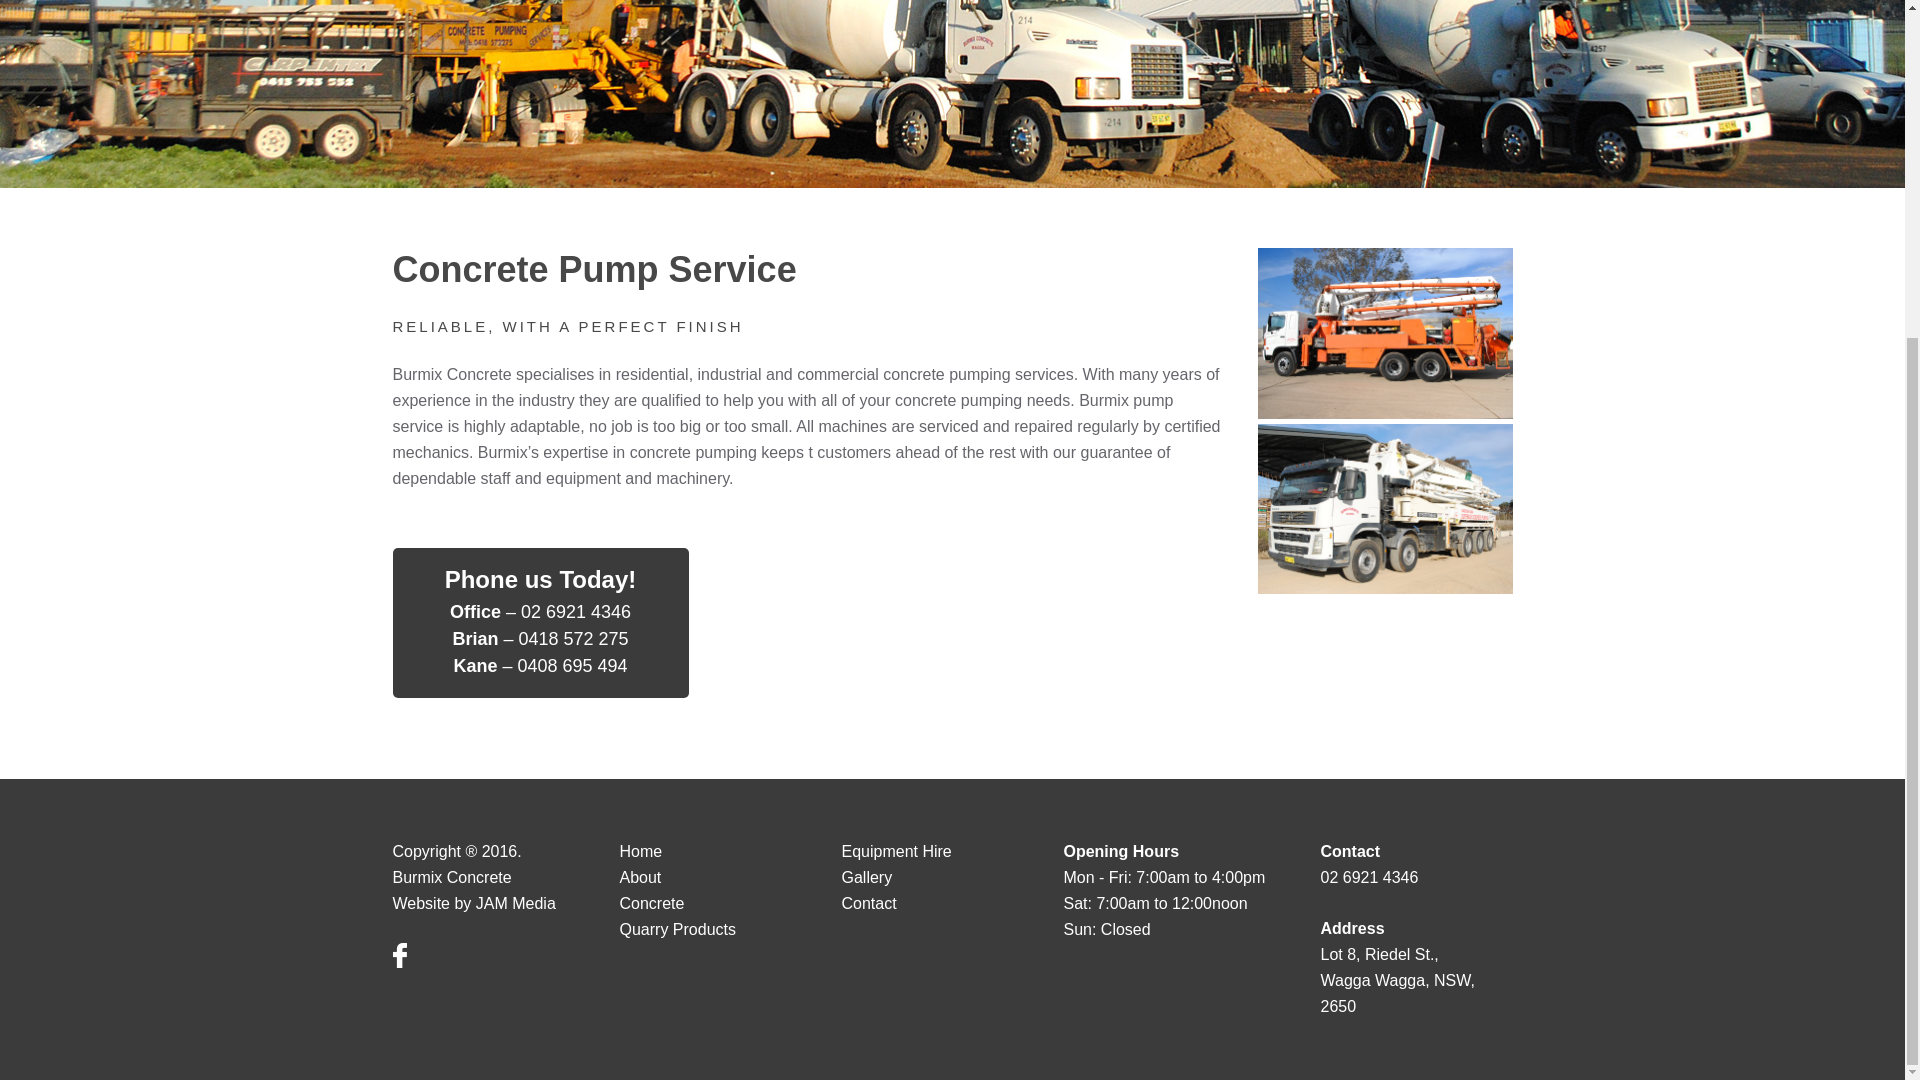  Describe the element at coordinates (868, 903) in the screenshot. I see `Contact` at that location.